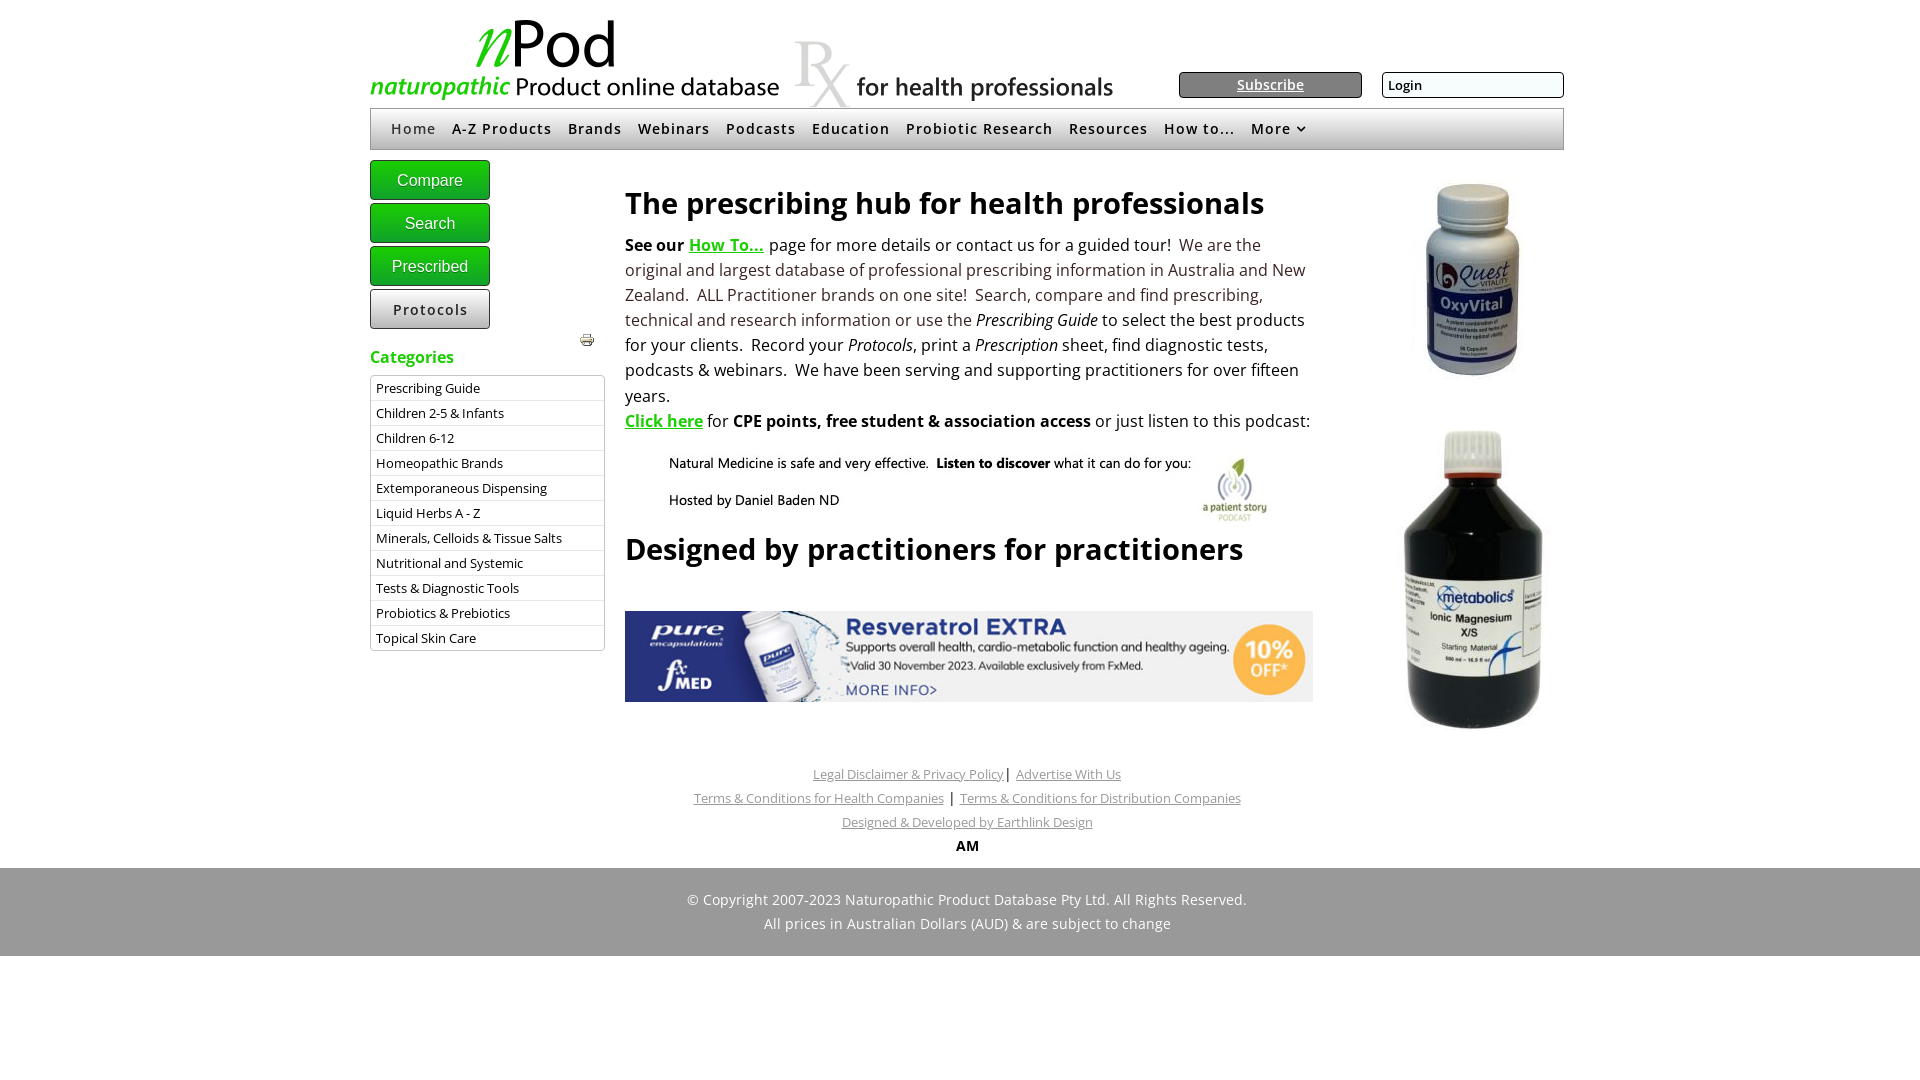 The width and height of the screenshot is (1920, 1080). What do you see at coordinates (851, 128) in the screenshot?
I see `Education` at bounding box center [851, 128].